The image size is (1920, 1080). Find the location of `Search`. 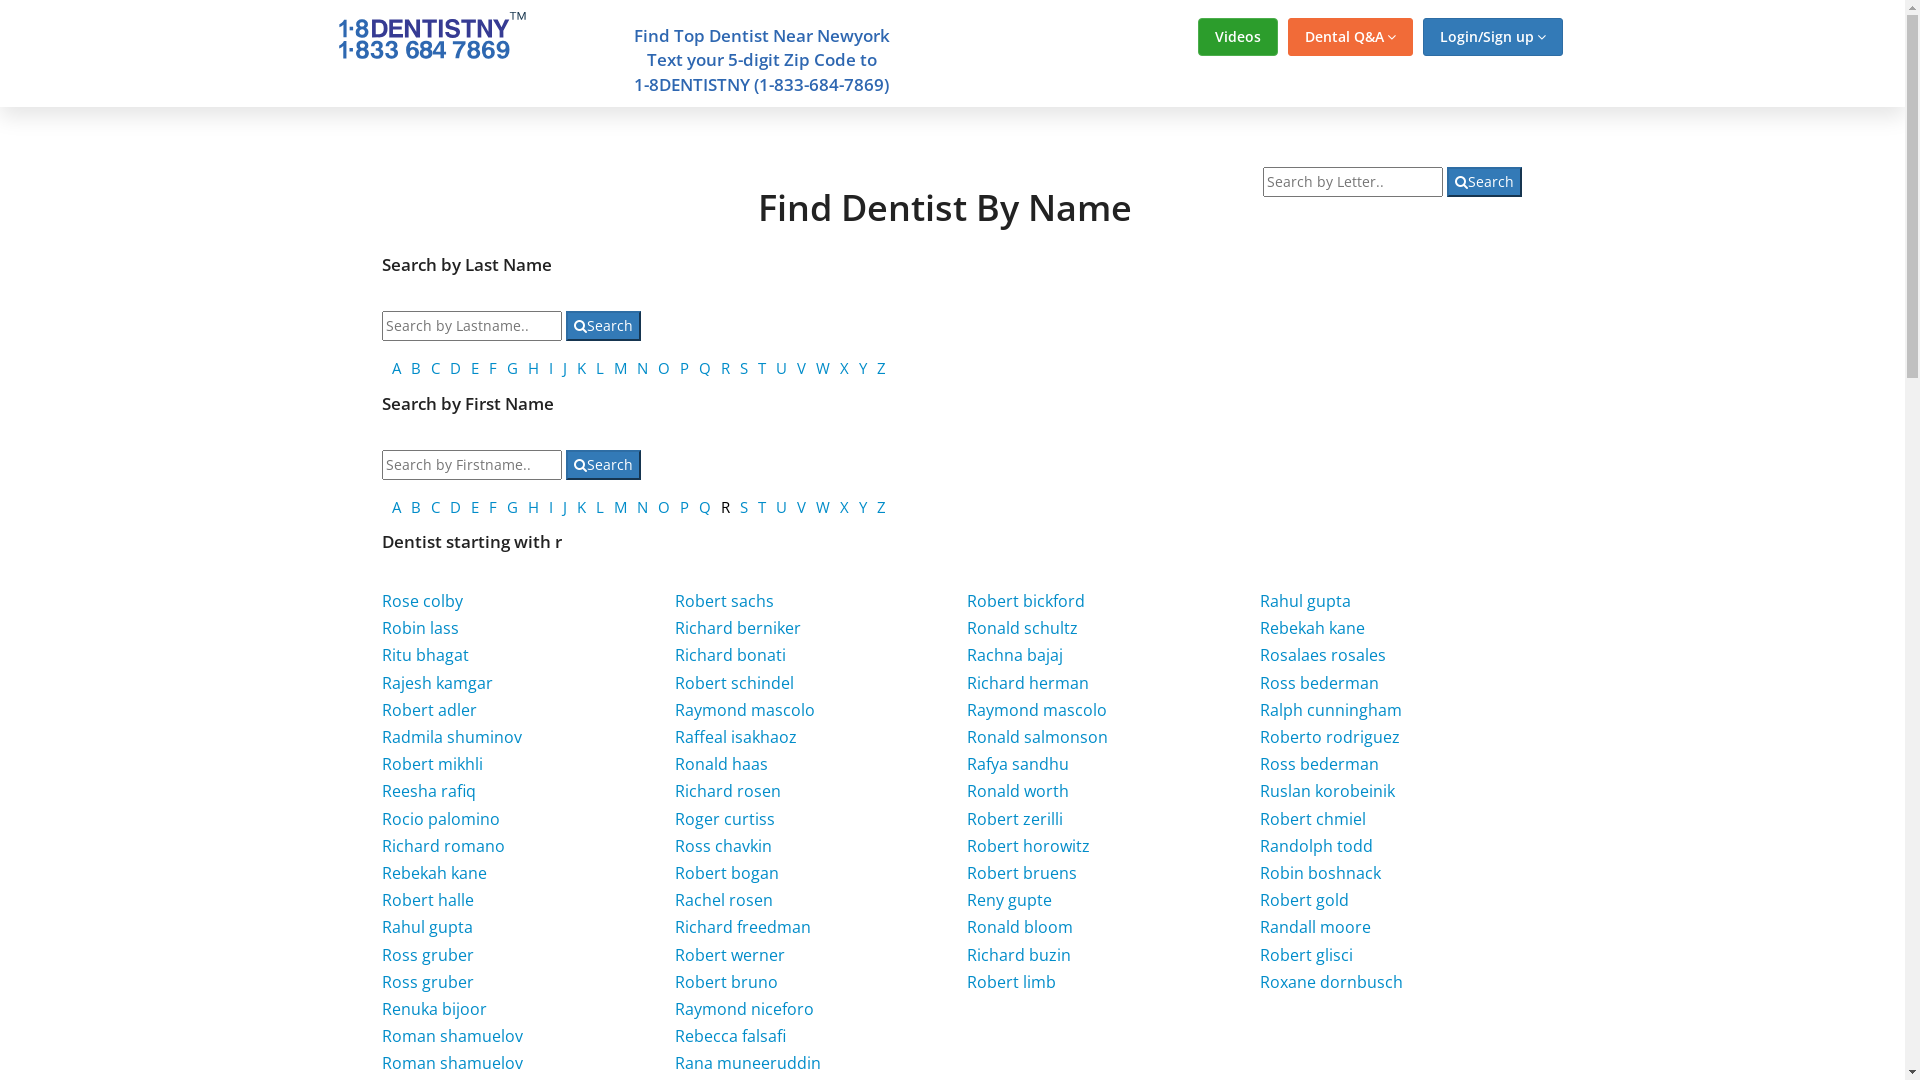

Search is located at coordinates (1484, 182).